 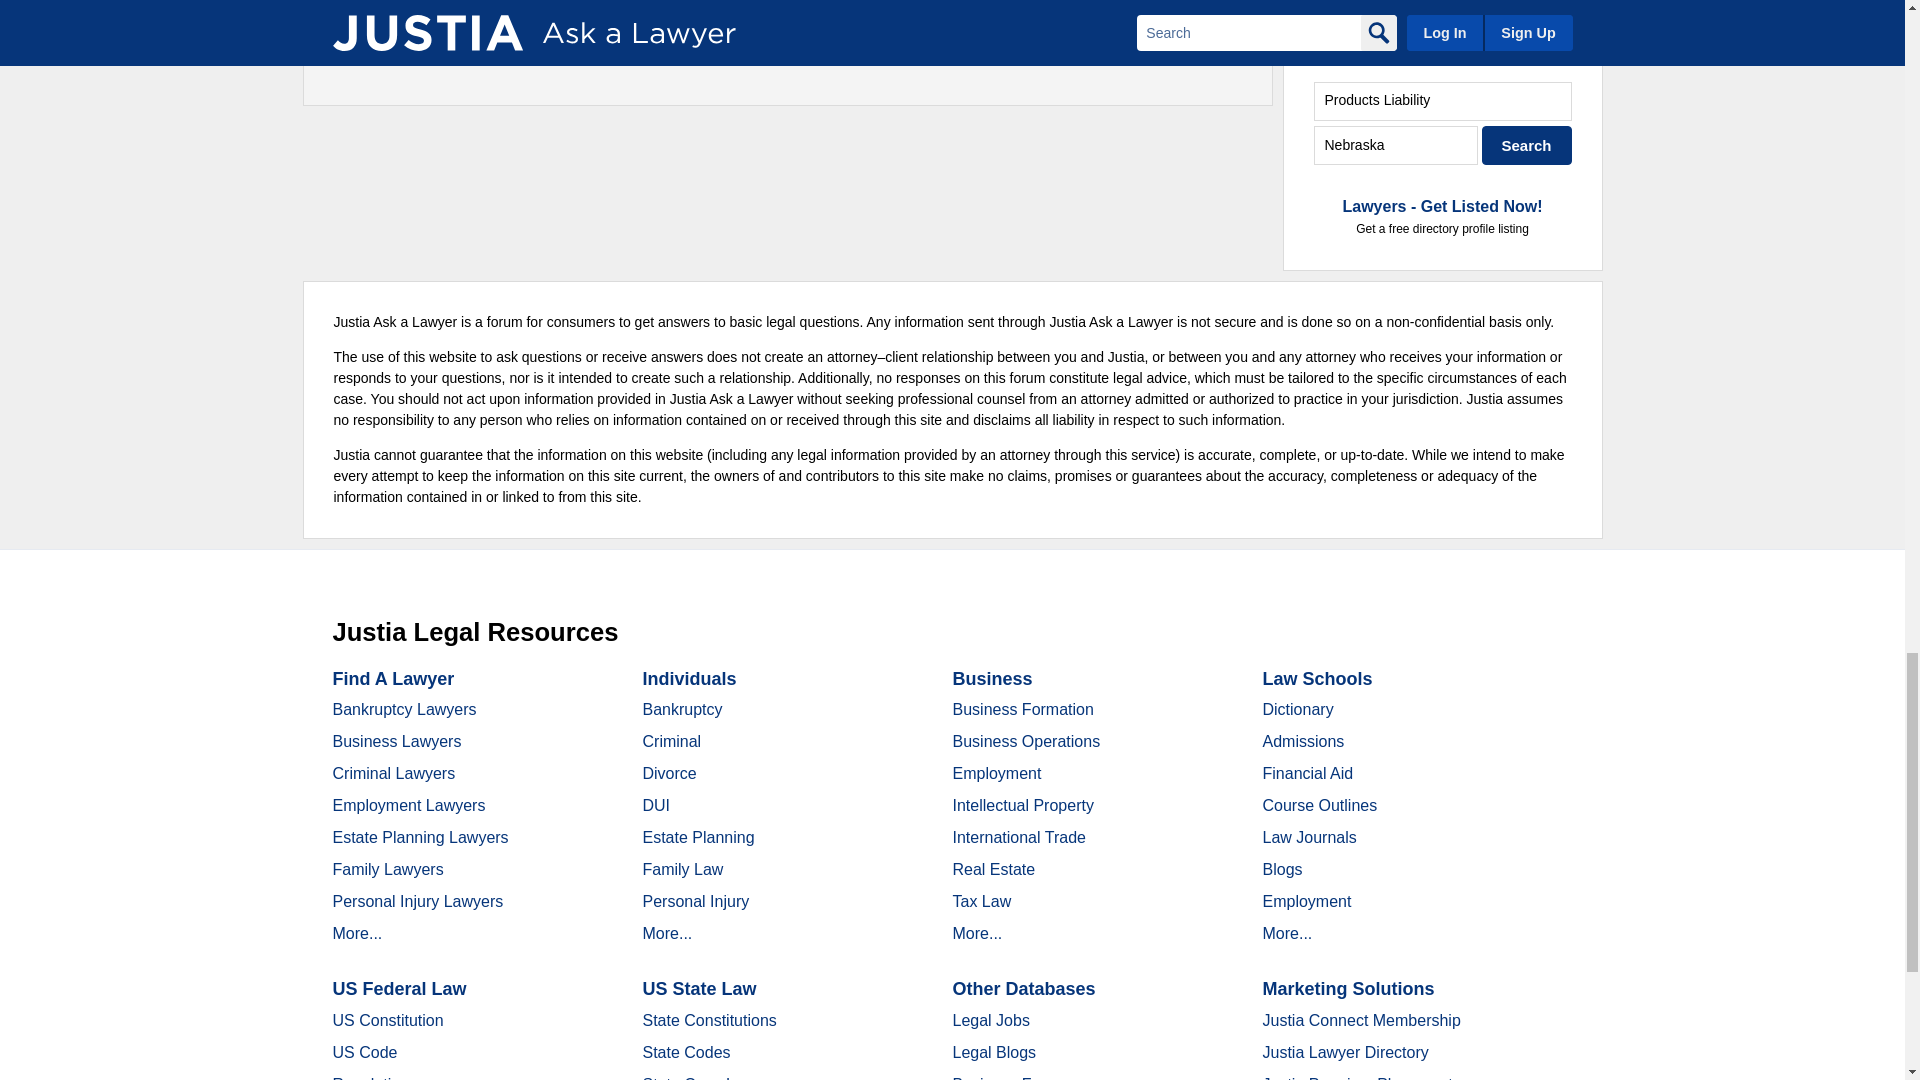 I want to click on City, State, so click(x=1396, y=146).